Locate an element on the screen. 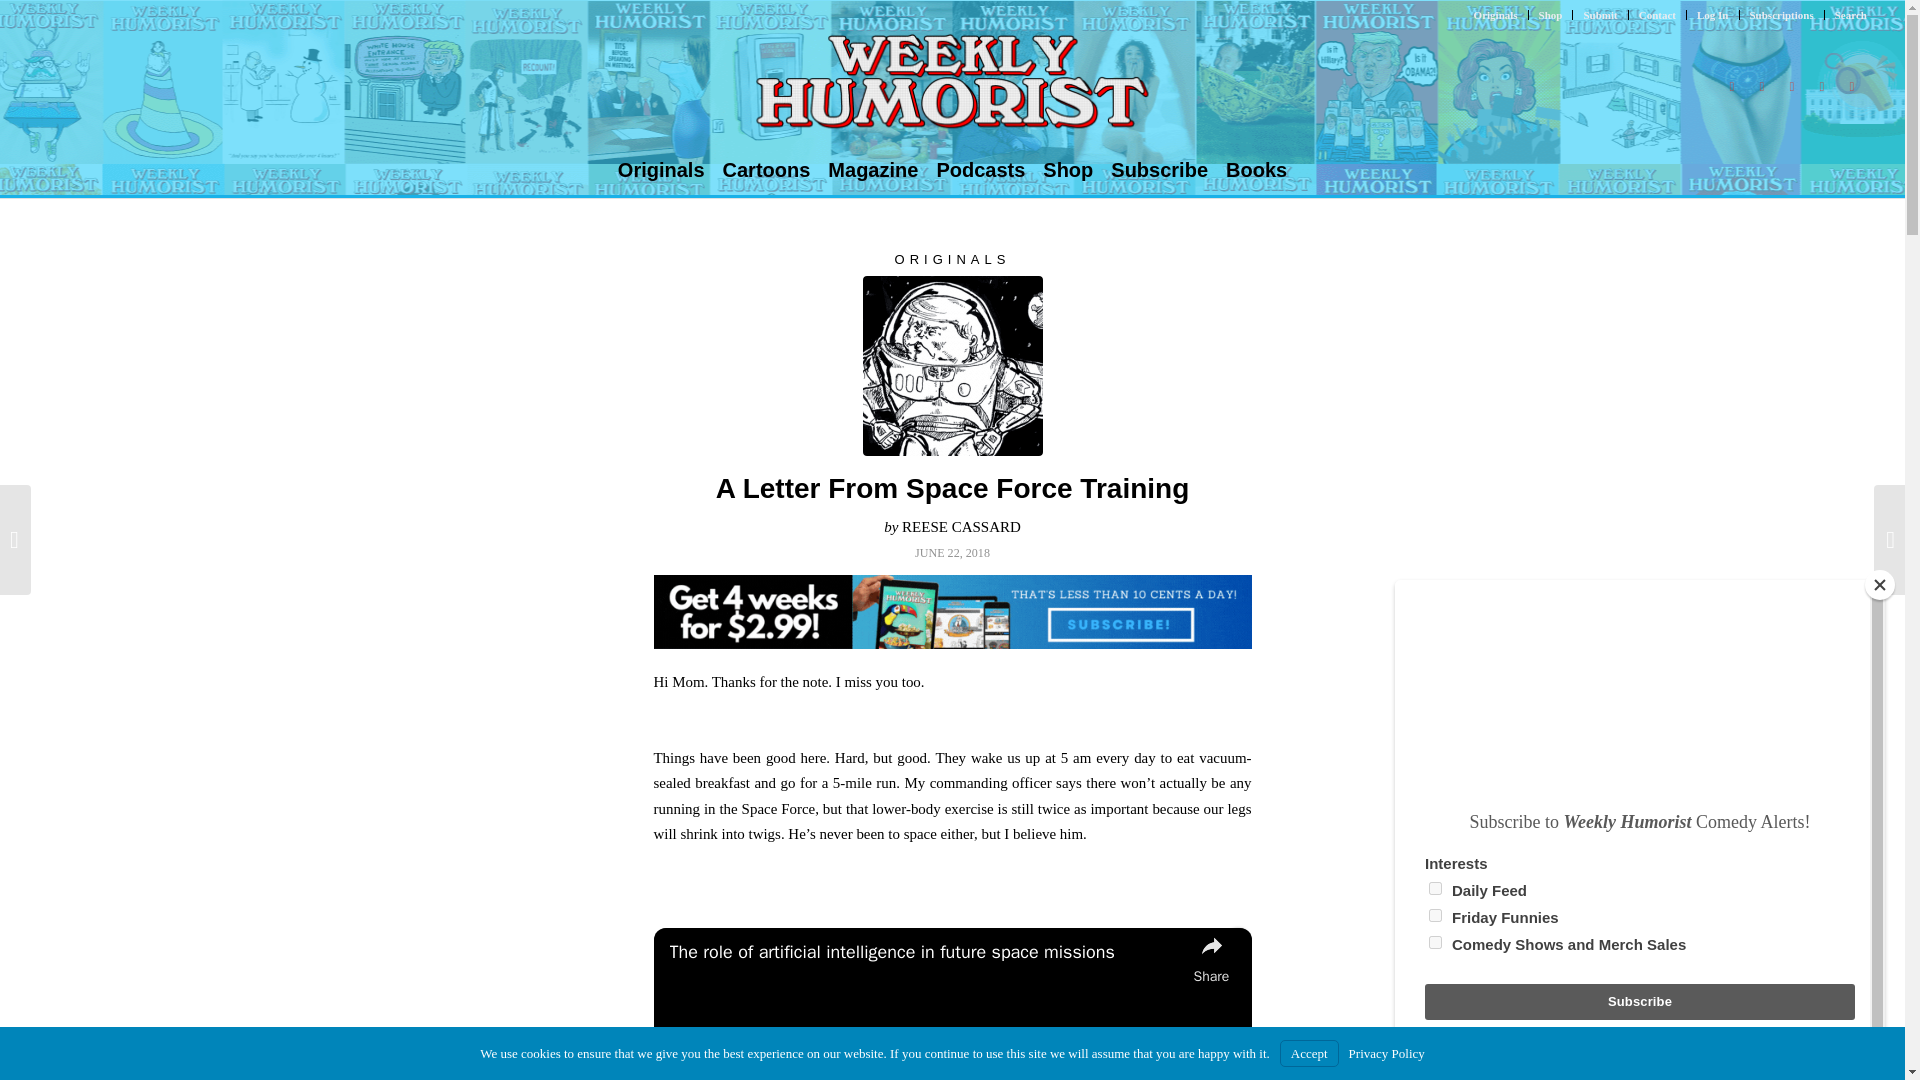 This screenshot has width=1920, height=1080. Magazine is located at coordinates (873, 170).